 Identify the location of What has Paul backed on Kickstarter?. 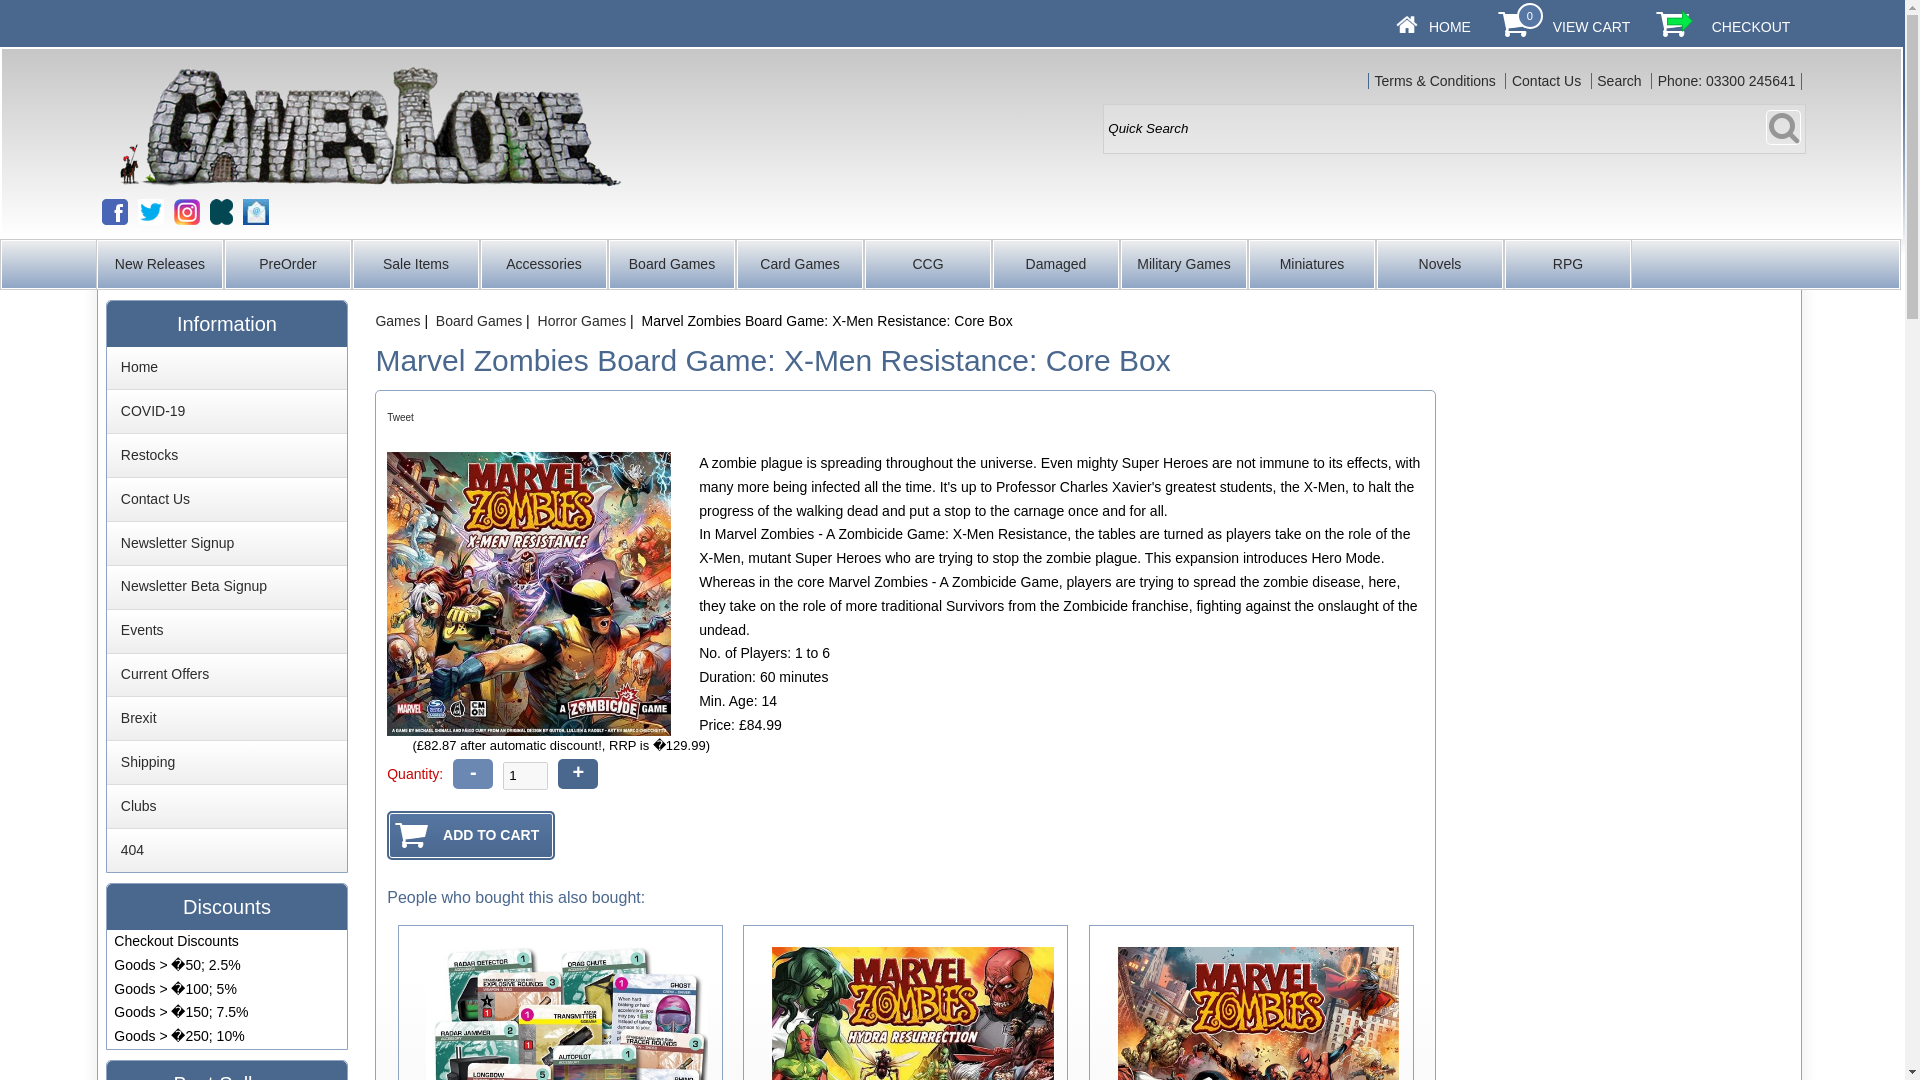
(220, 211).